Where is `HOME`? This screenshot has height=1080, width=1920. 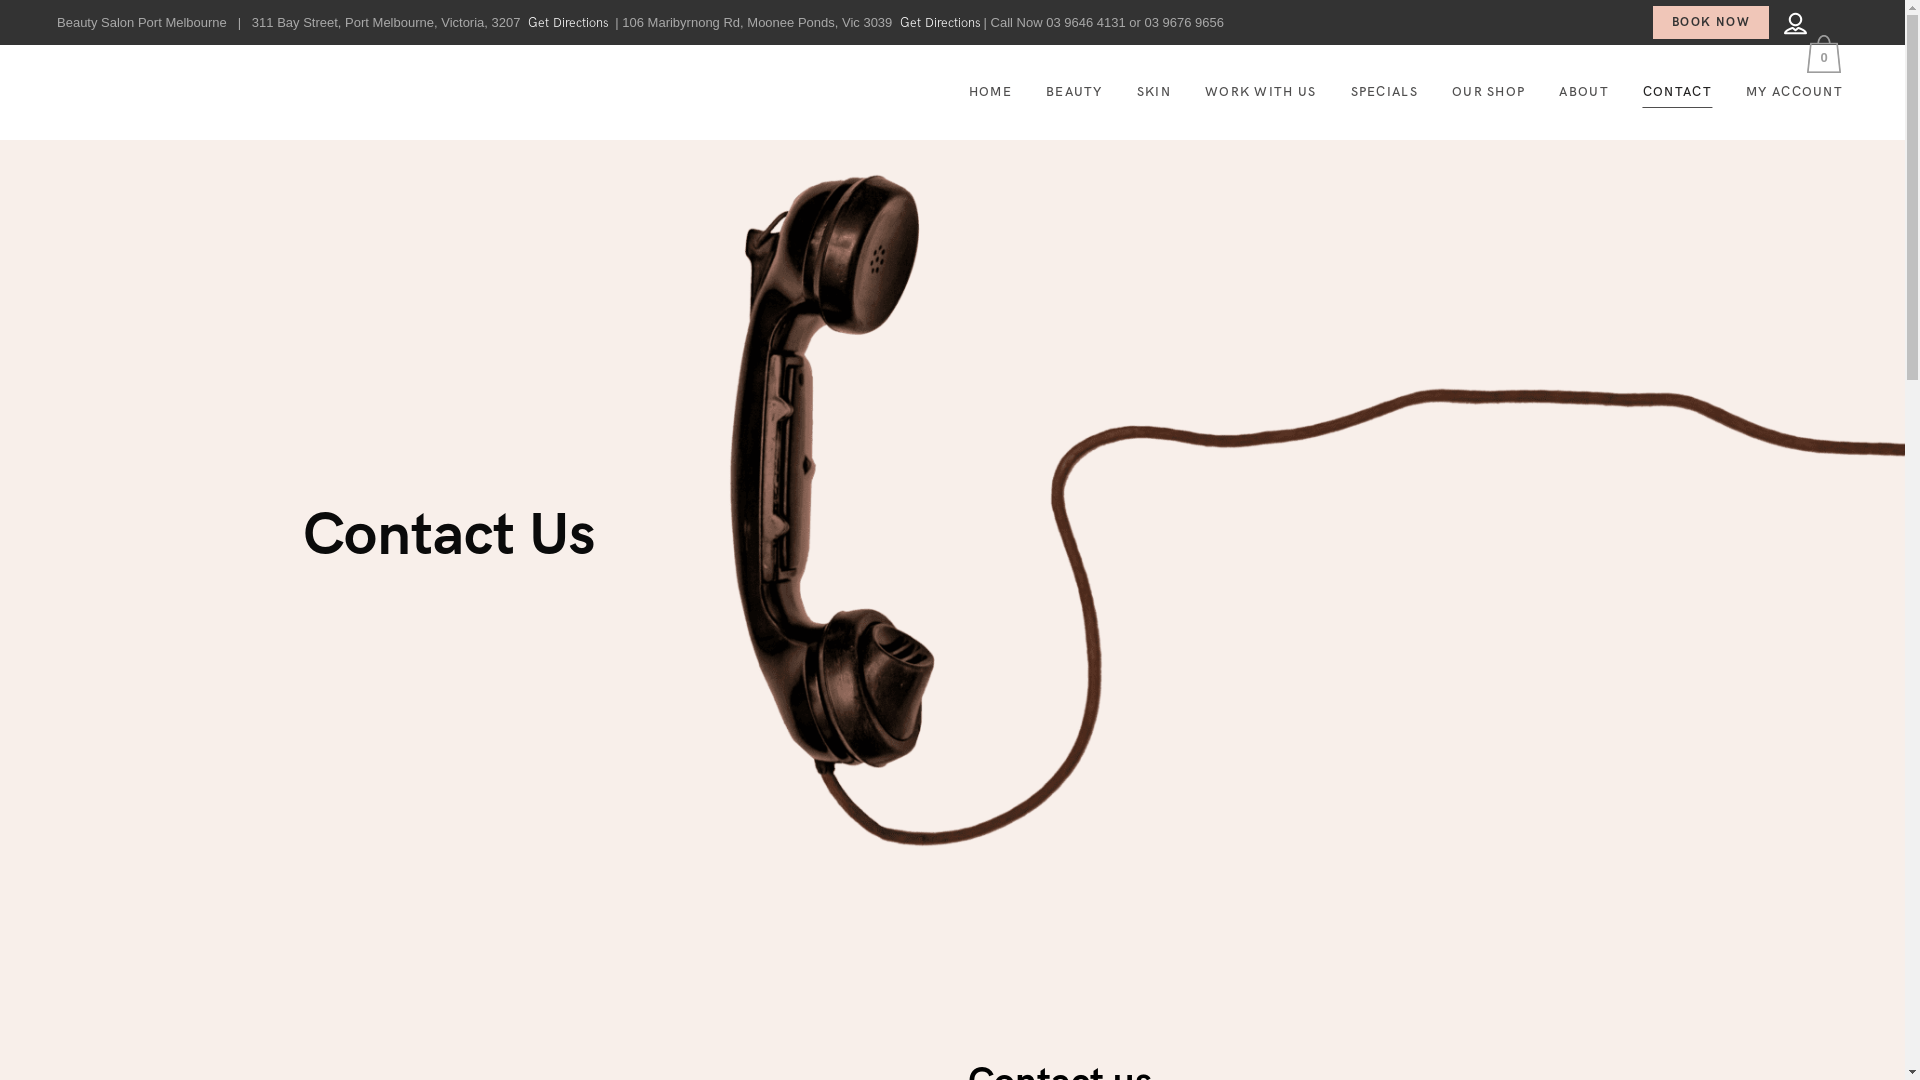 HOME is located at coordinates (990, 92).